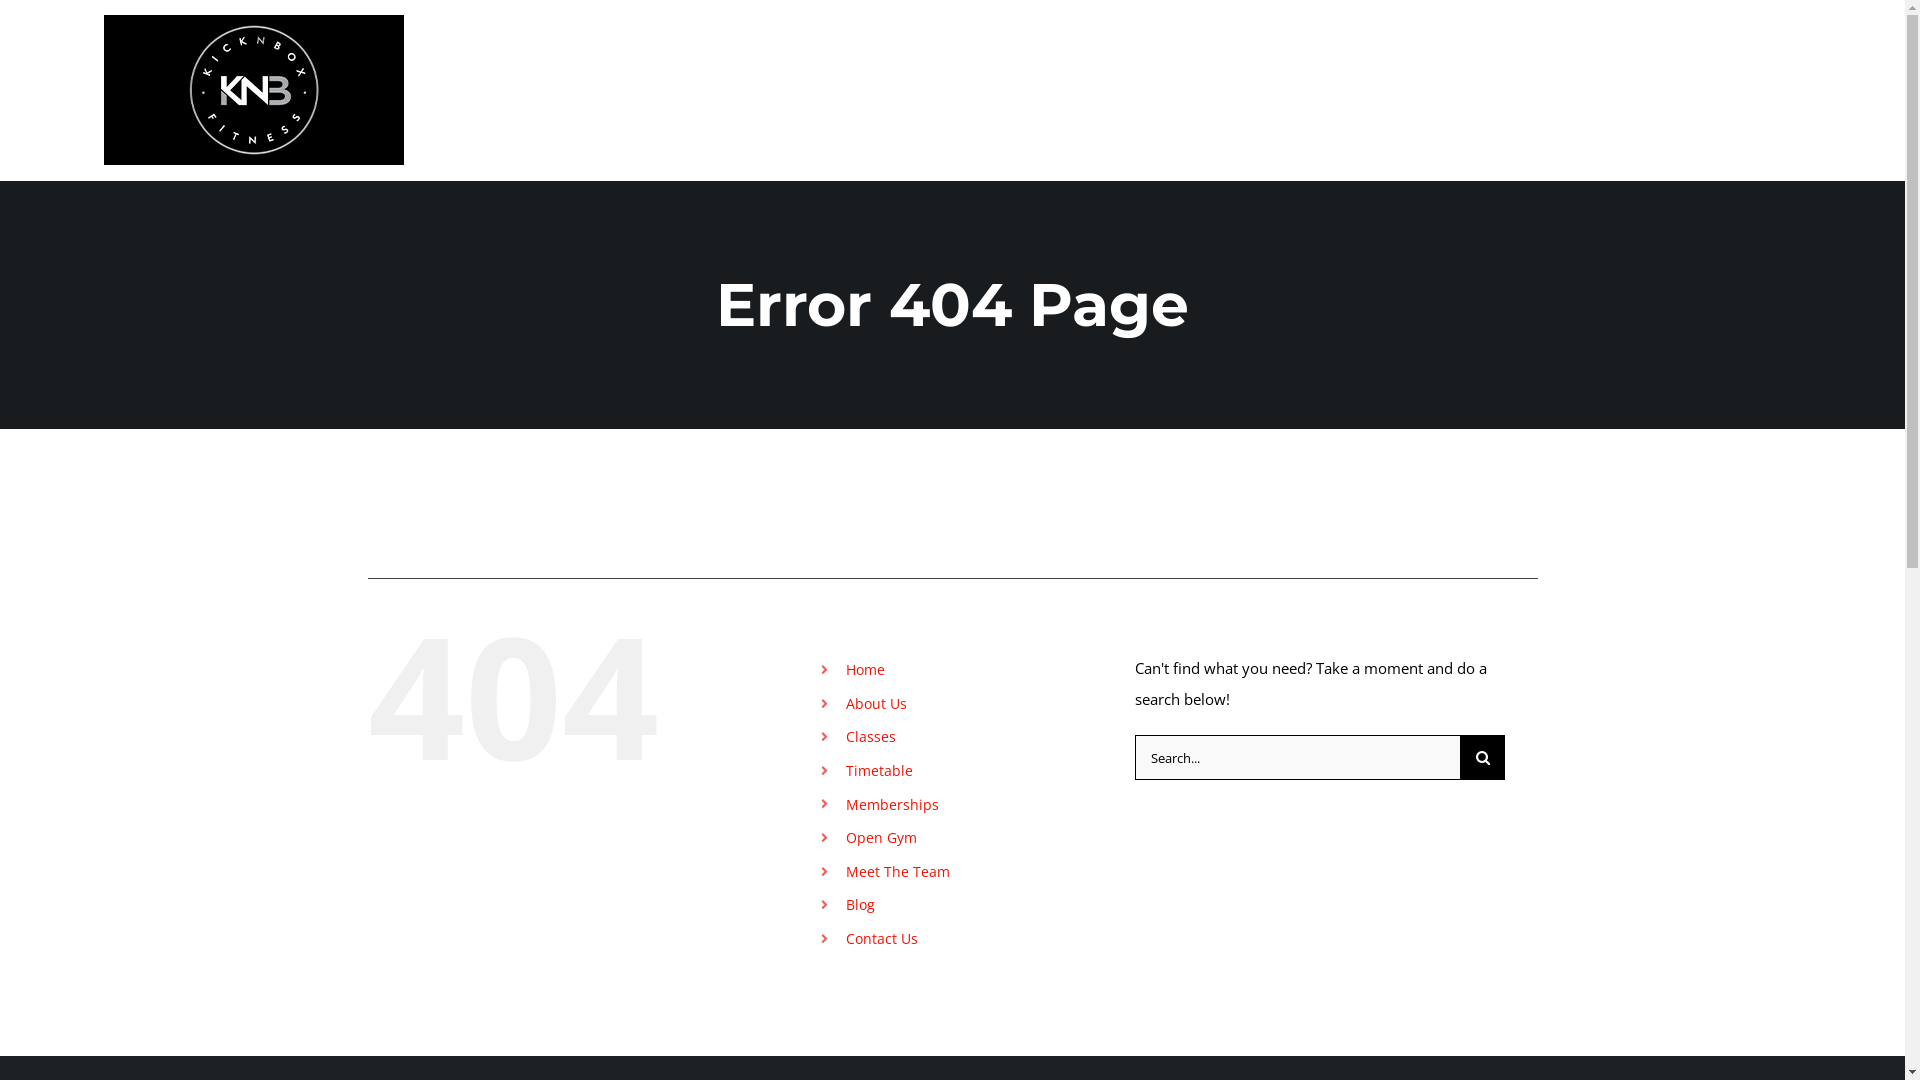 The height and width of the screenshot is (1080, 1920). Describe the element at coordinates (866, 670) in the screenshot. I see `Home` at that location.